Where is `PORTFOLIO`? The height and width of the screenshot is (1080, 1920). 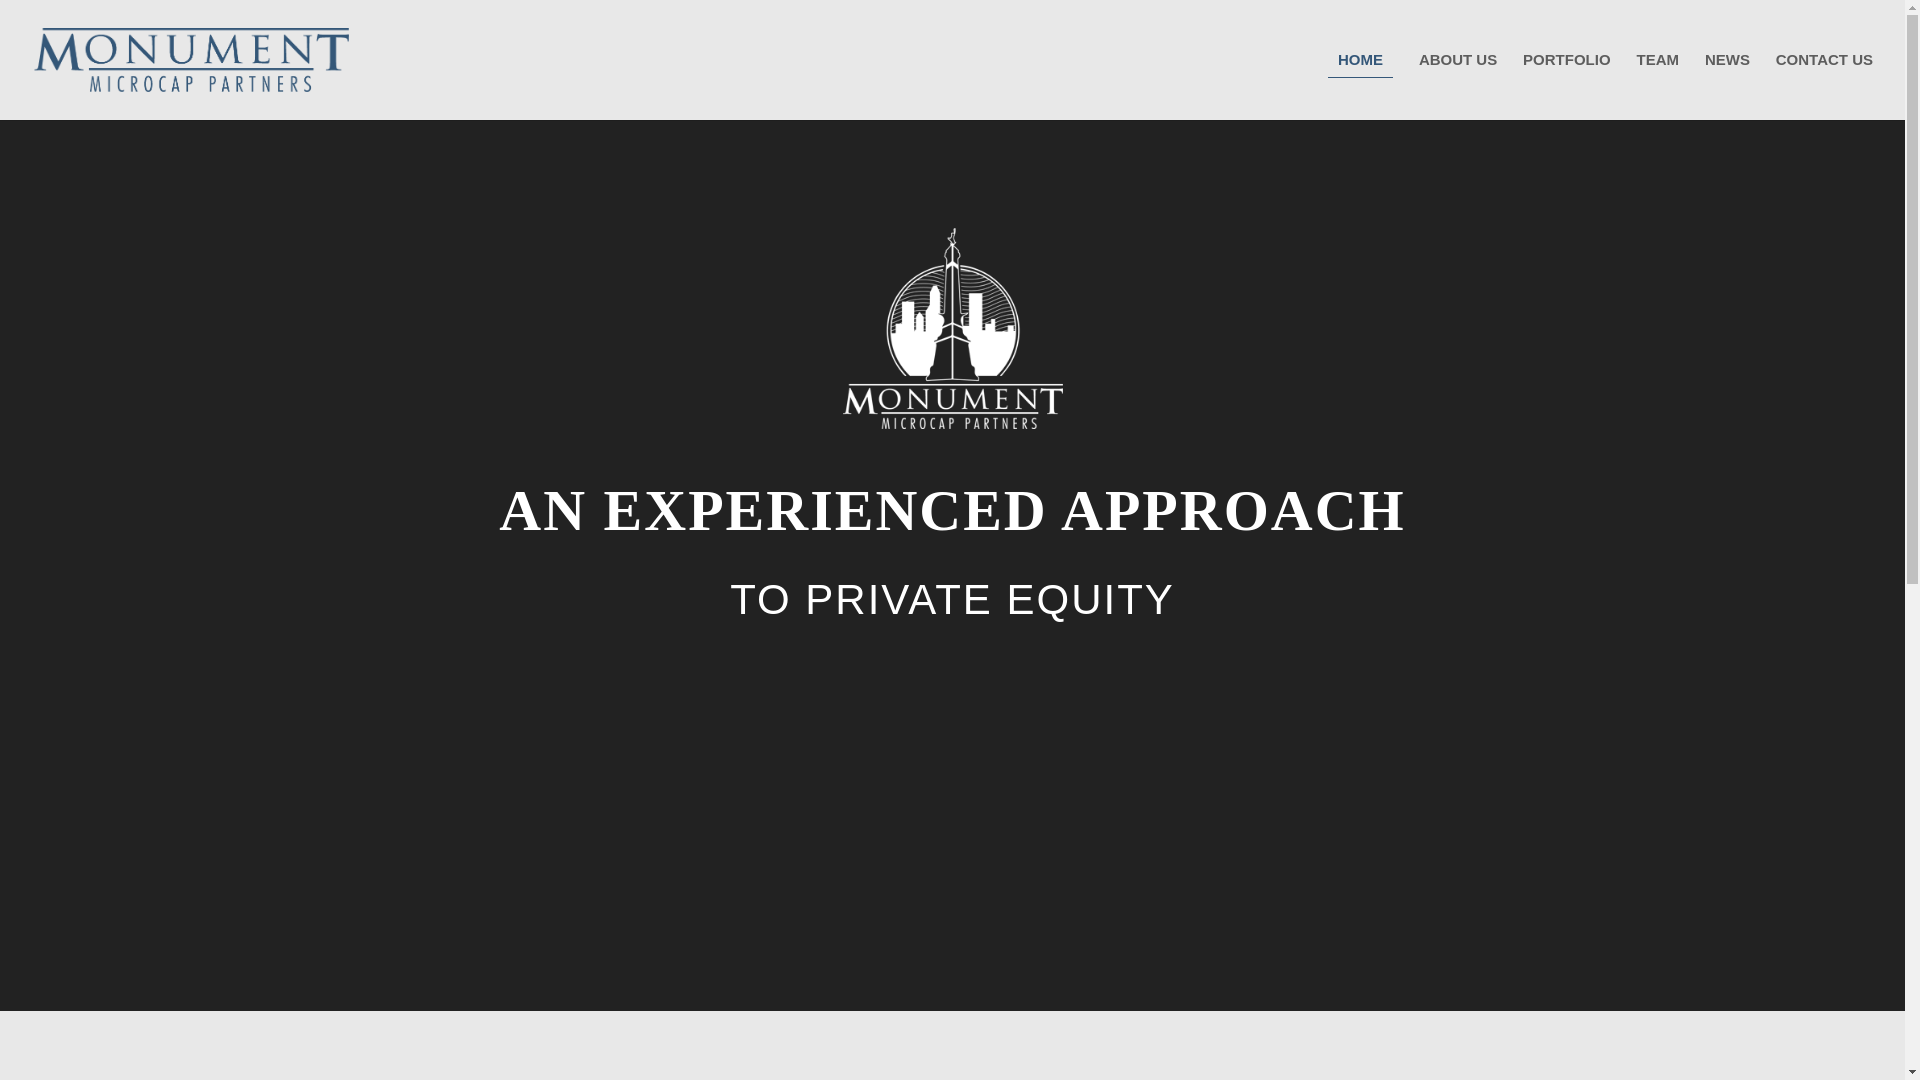 PORTFOLIO is located at coordinates (1566, 86).